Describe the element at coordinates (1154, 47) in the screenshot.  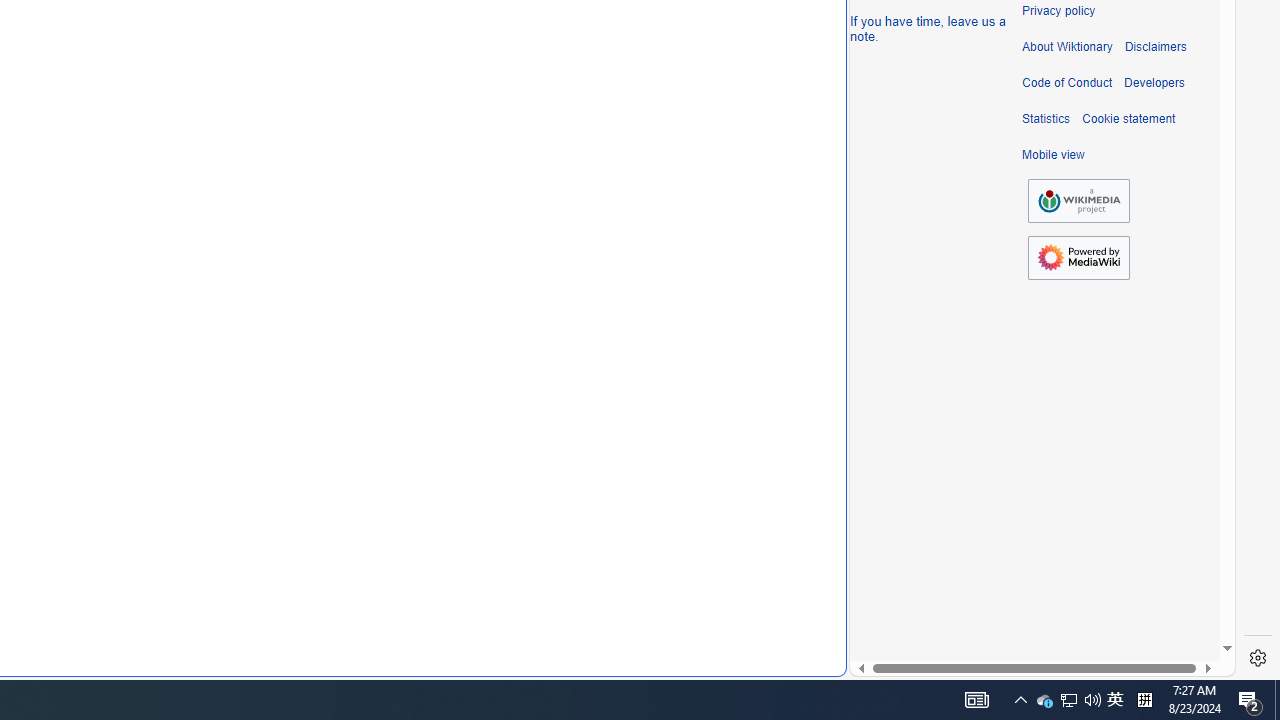
I see `Disclaimers` at that location.